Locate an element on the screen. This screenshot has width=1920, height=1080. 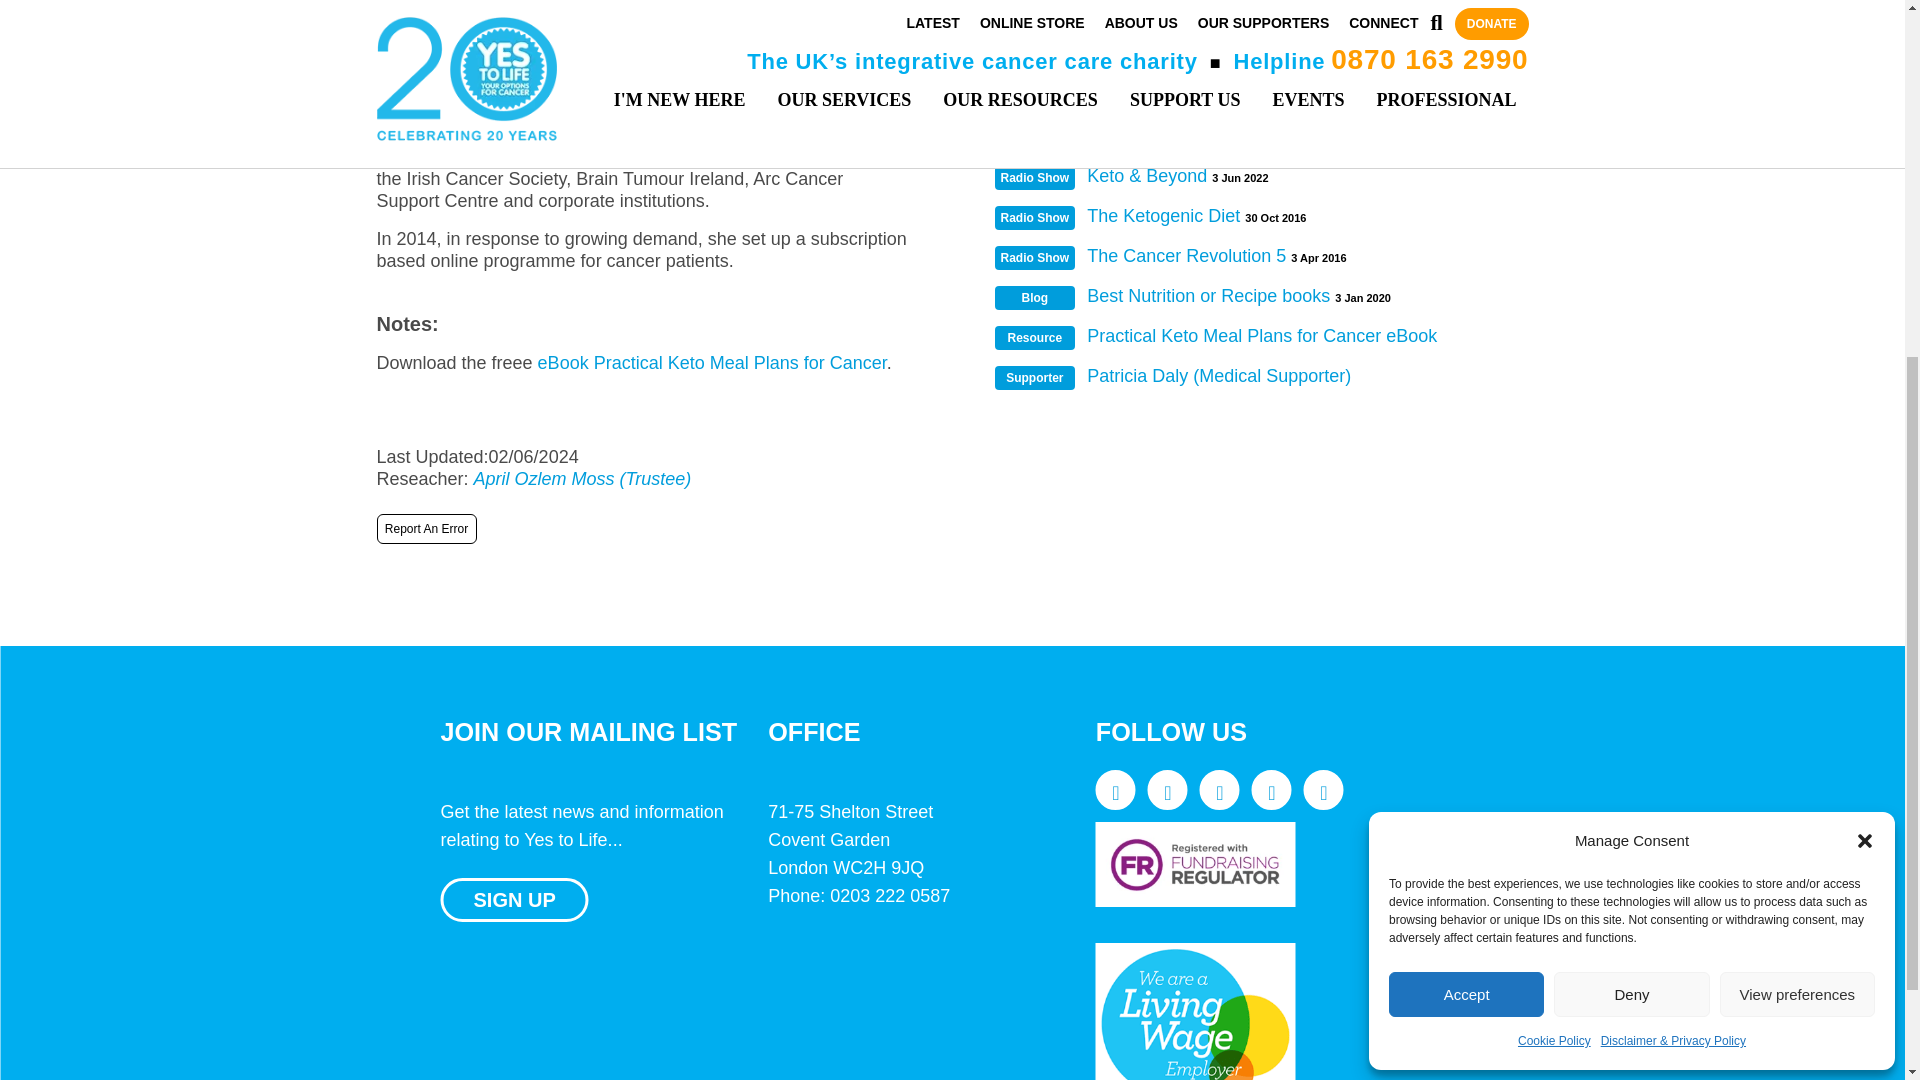
Deny is located at coordinates (1630, 410).